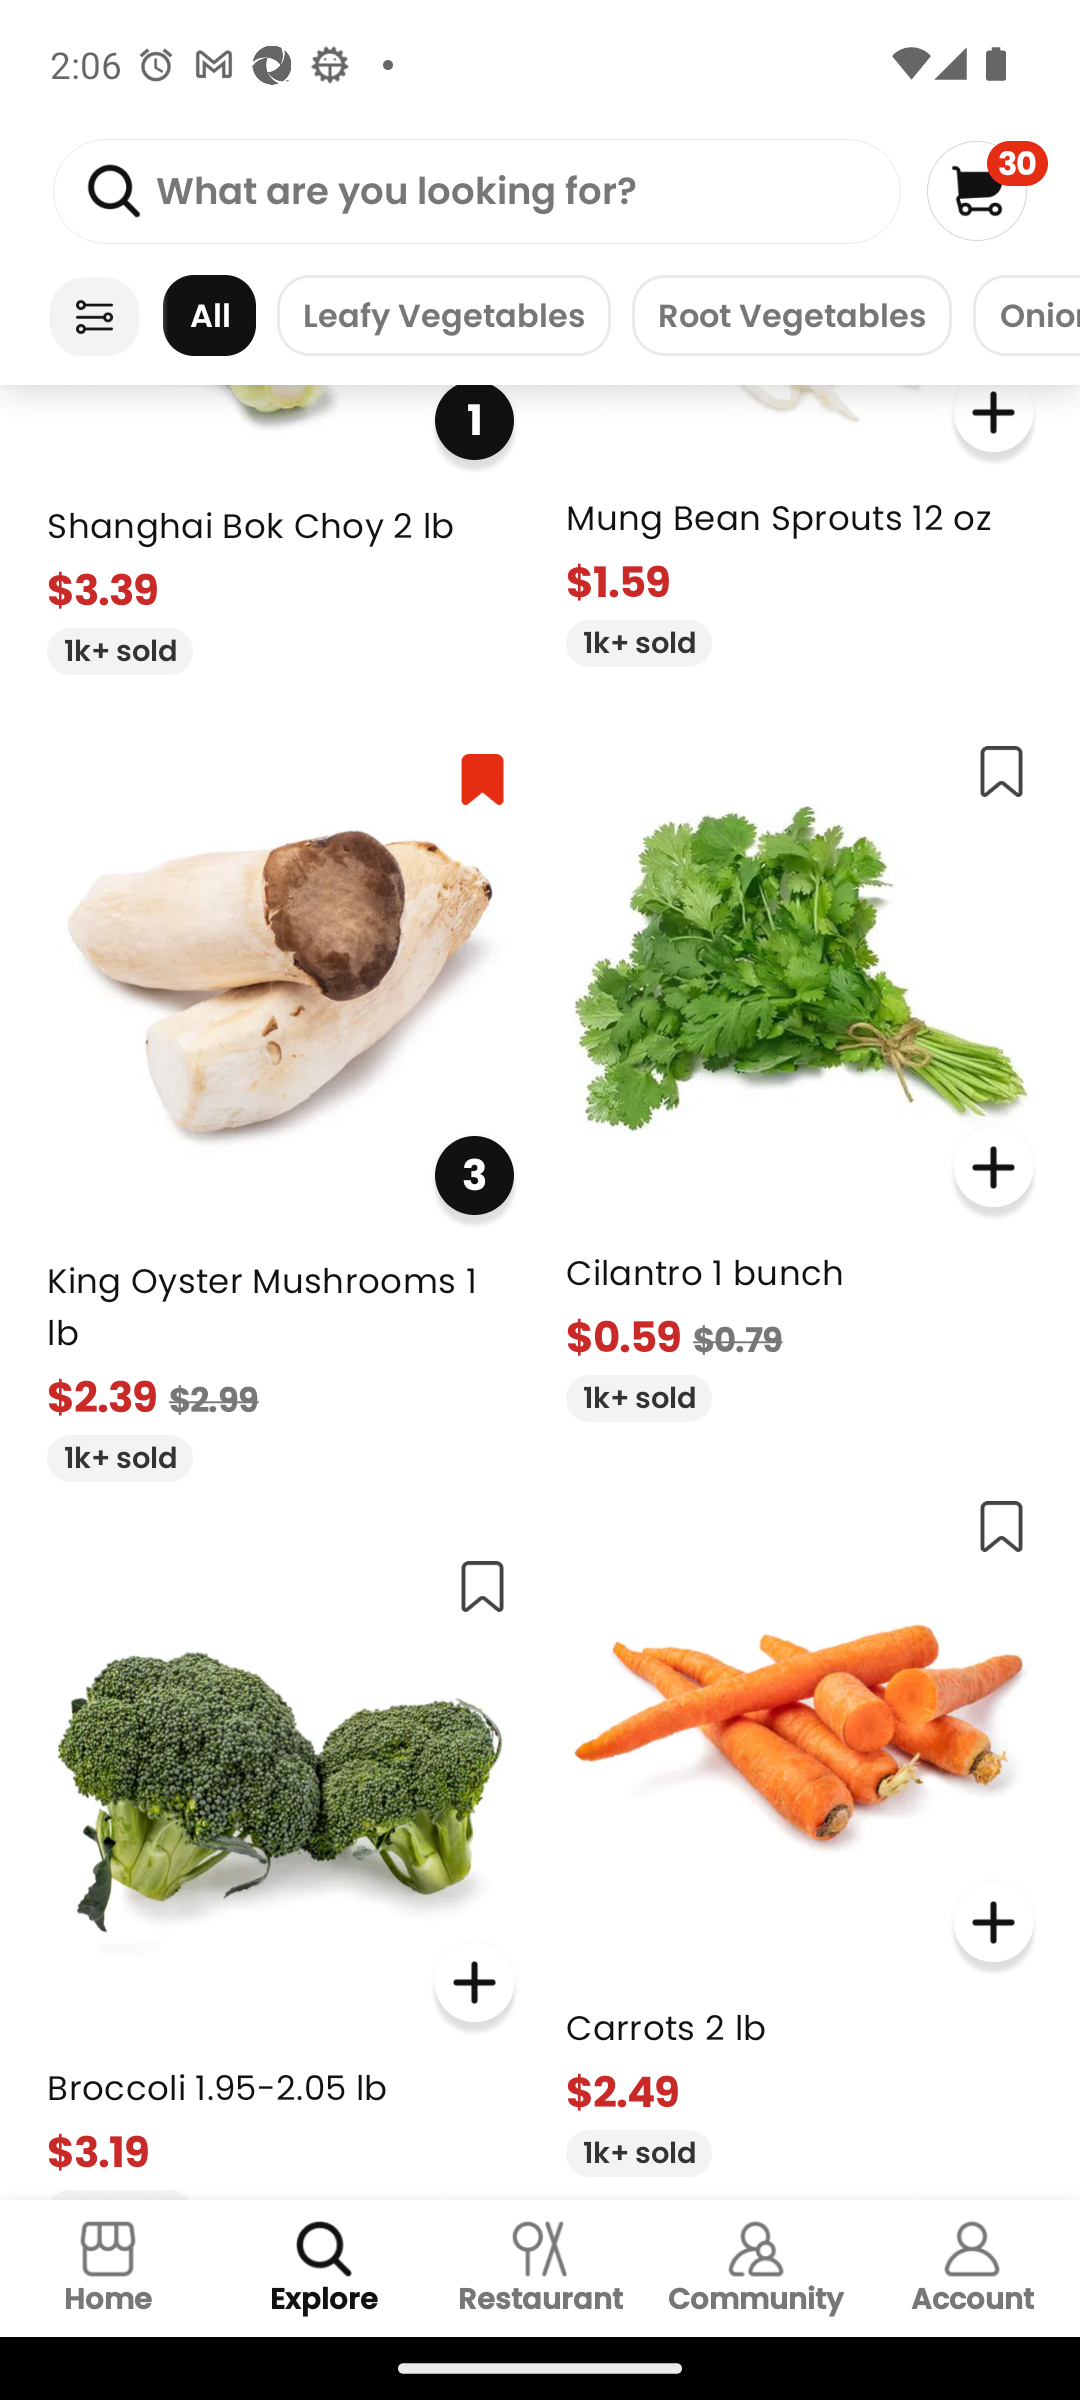  I want to click on What are you looking for?, so click(476, 192).